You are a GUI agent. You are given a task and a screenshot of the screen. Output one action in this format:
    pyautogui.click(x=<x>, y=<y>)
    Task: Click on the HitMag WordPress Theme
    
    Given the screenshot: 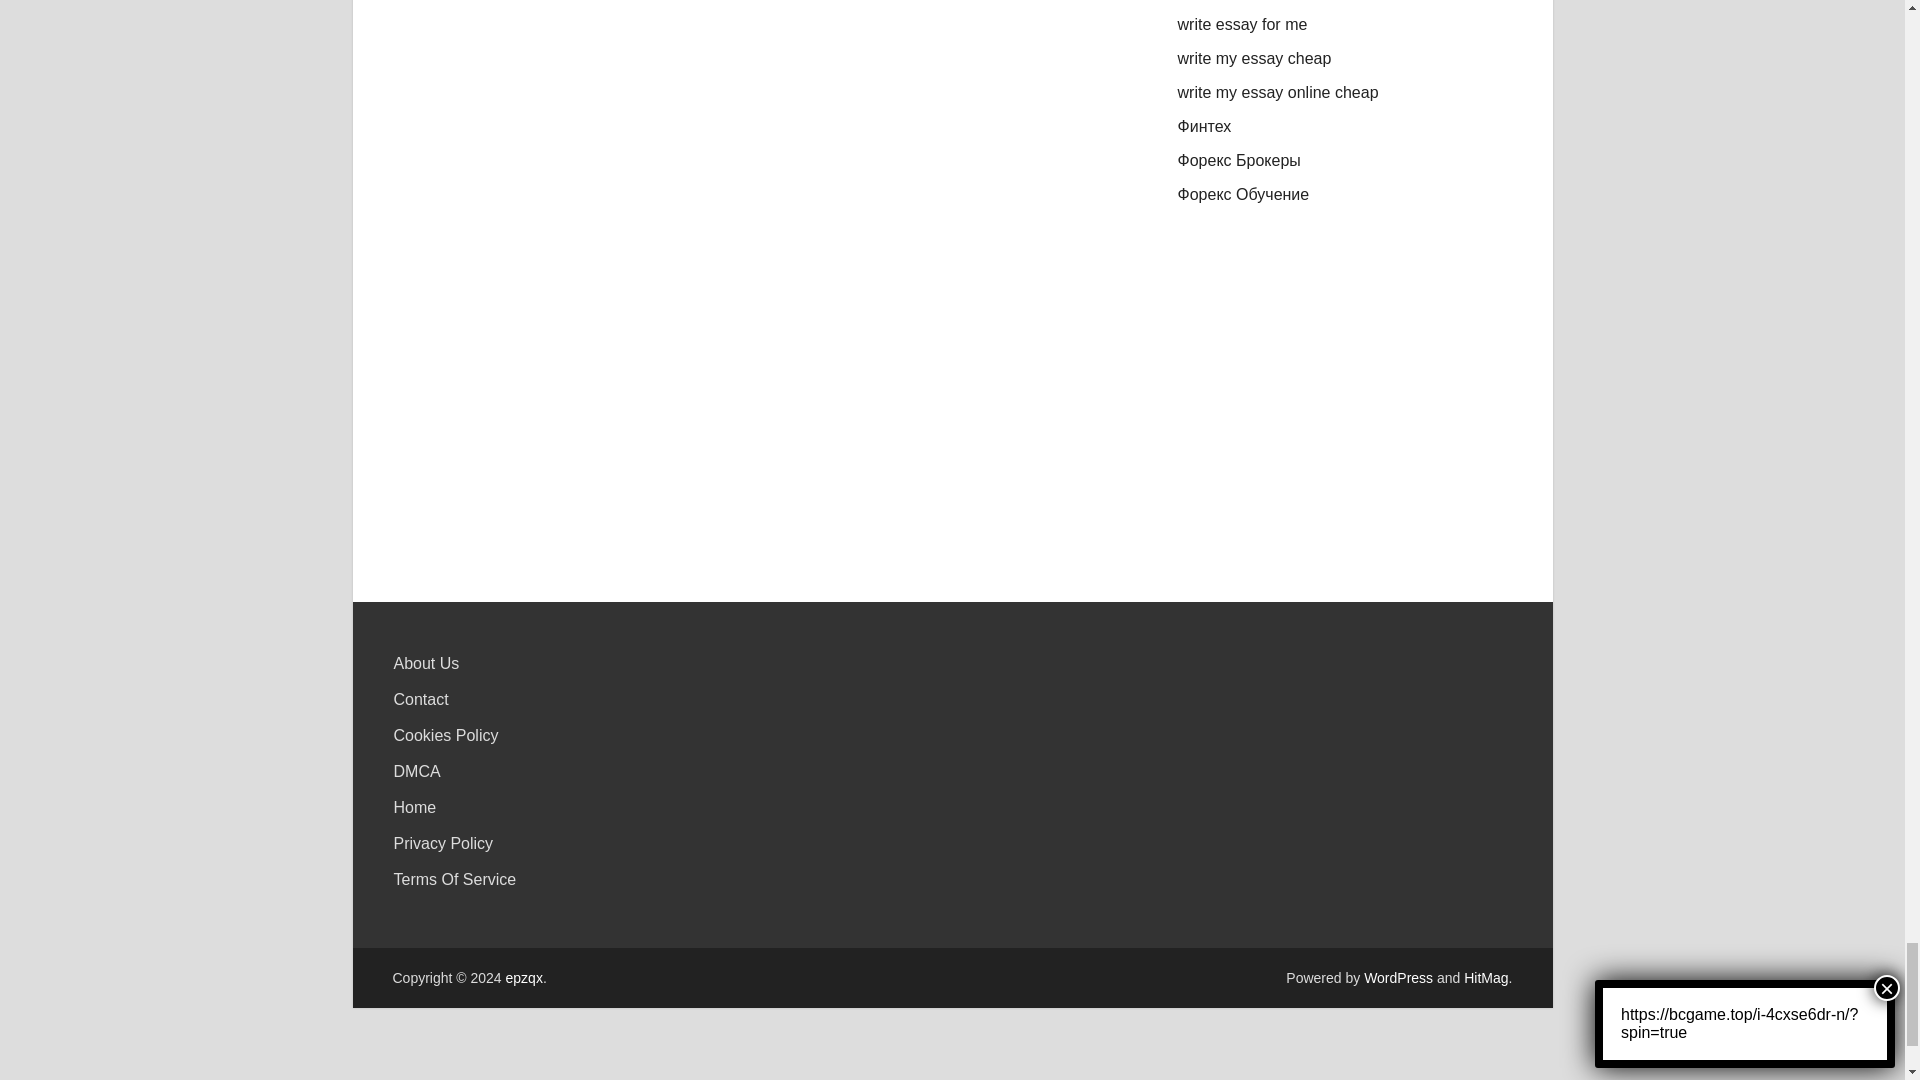 What is the action you would take?
    pyautogui.click(x=1485, y=978)
    